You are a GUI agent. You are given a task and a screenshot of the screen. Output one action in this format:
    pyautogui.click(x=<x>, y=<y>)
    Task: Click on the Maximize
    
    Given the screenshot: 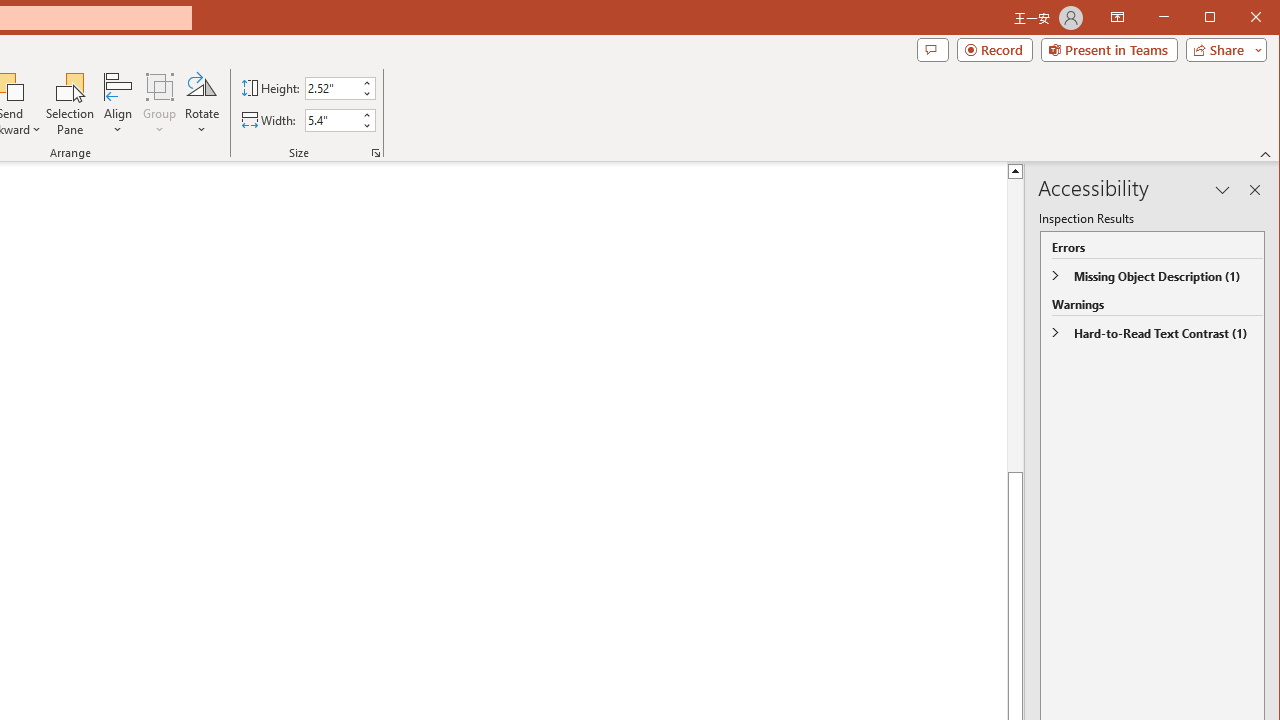 What is the action you would take?
    pyautogui.click(x=1238, y=18)
    